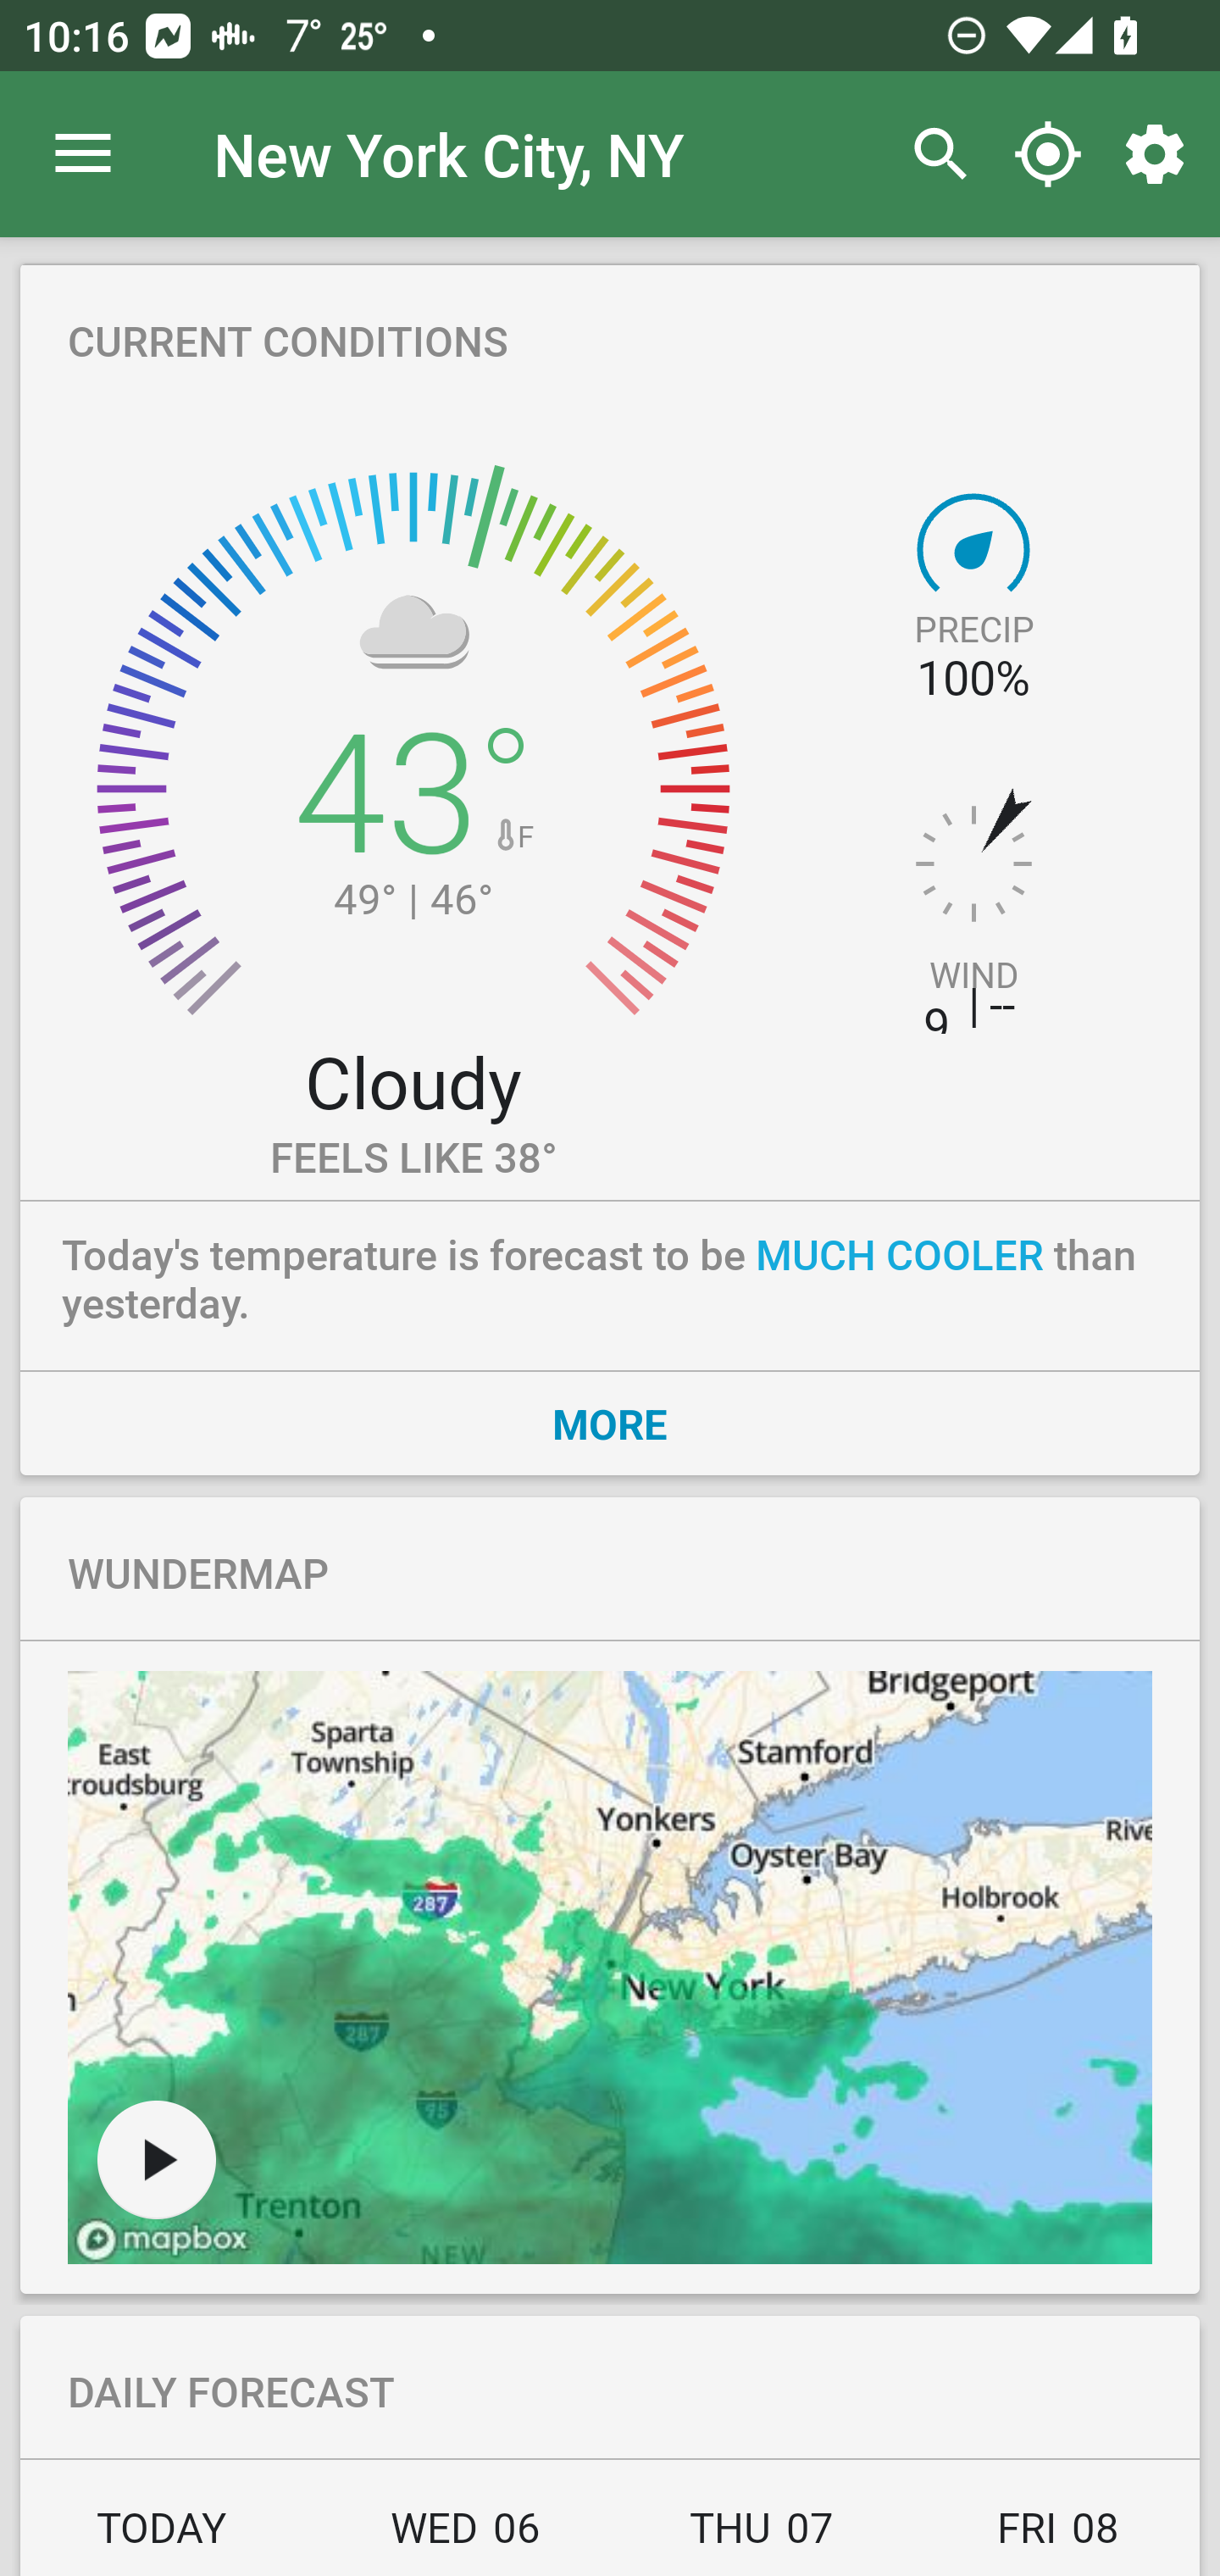 The height and width of the screenshot is (2576, 1220). Describe the element at coordinates (1047, 154) in the screenshot. I see `Select GPS location` at that location.